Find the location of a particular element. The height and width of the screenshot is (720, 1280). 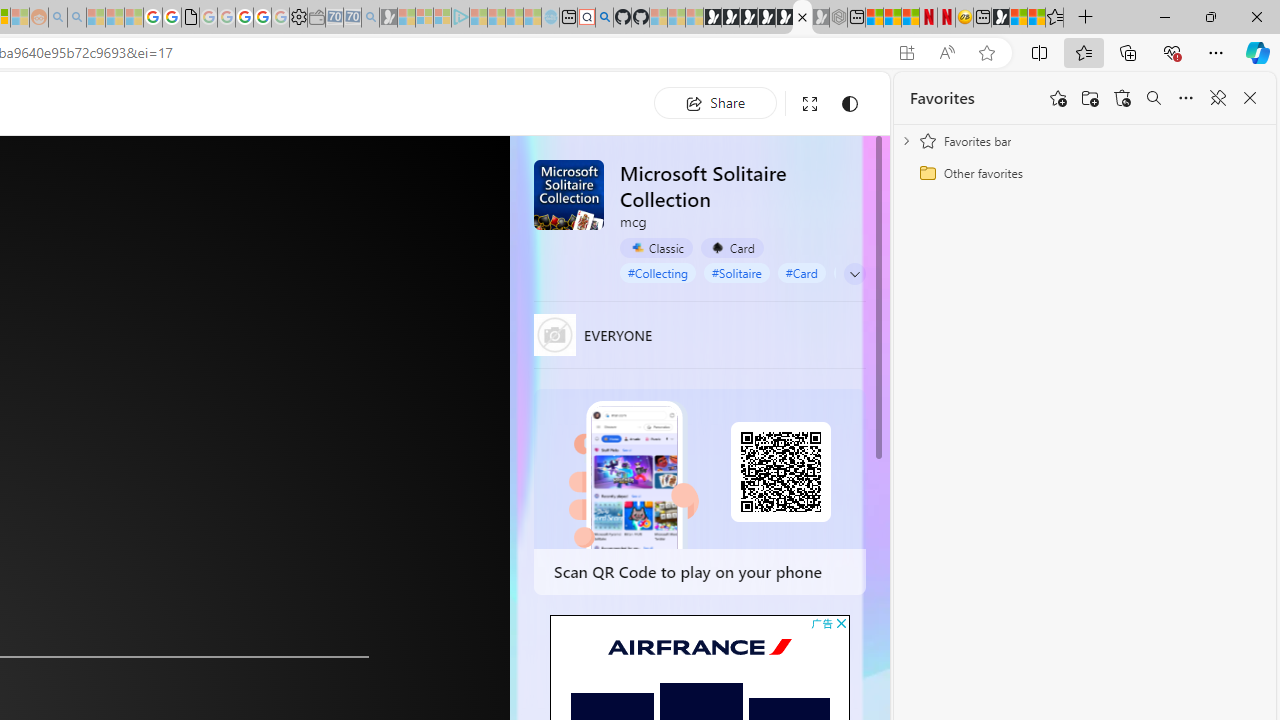

Add folder is located at coordinates (1090, 98).